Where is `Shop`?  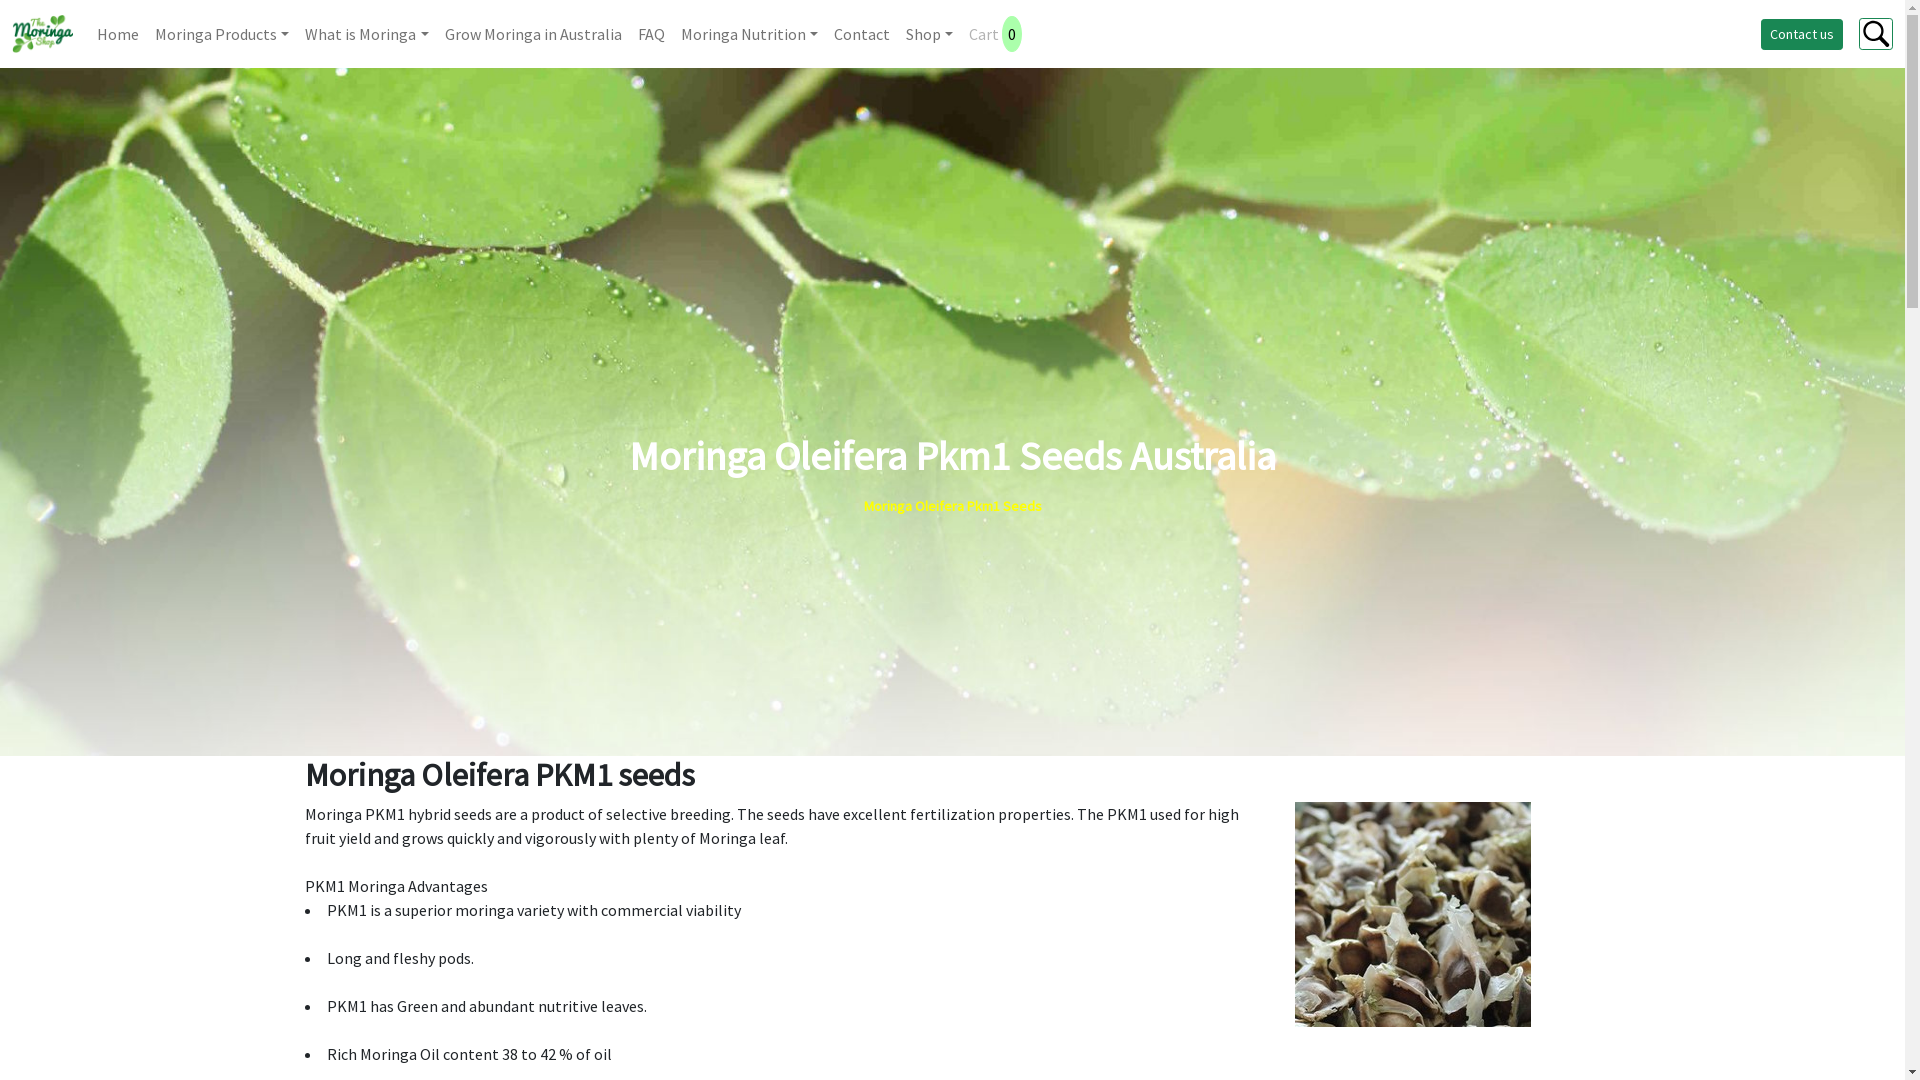 Shop is located at coordinates (930, 34).